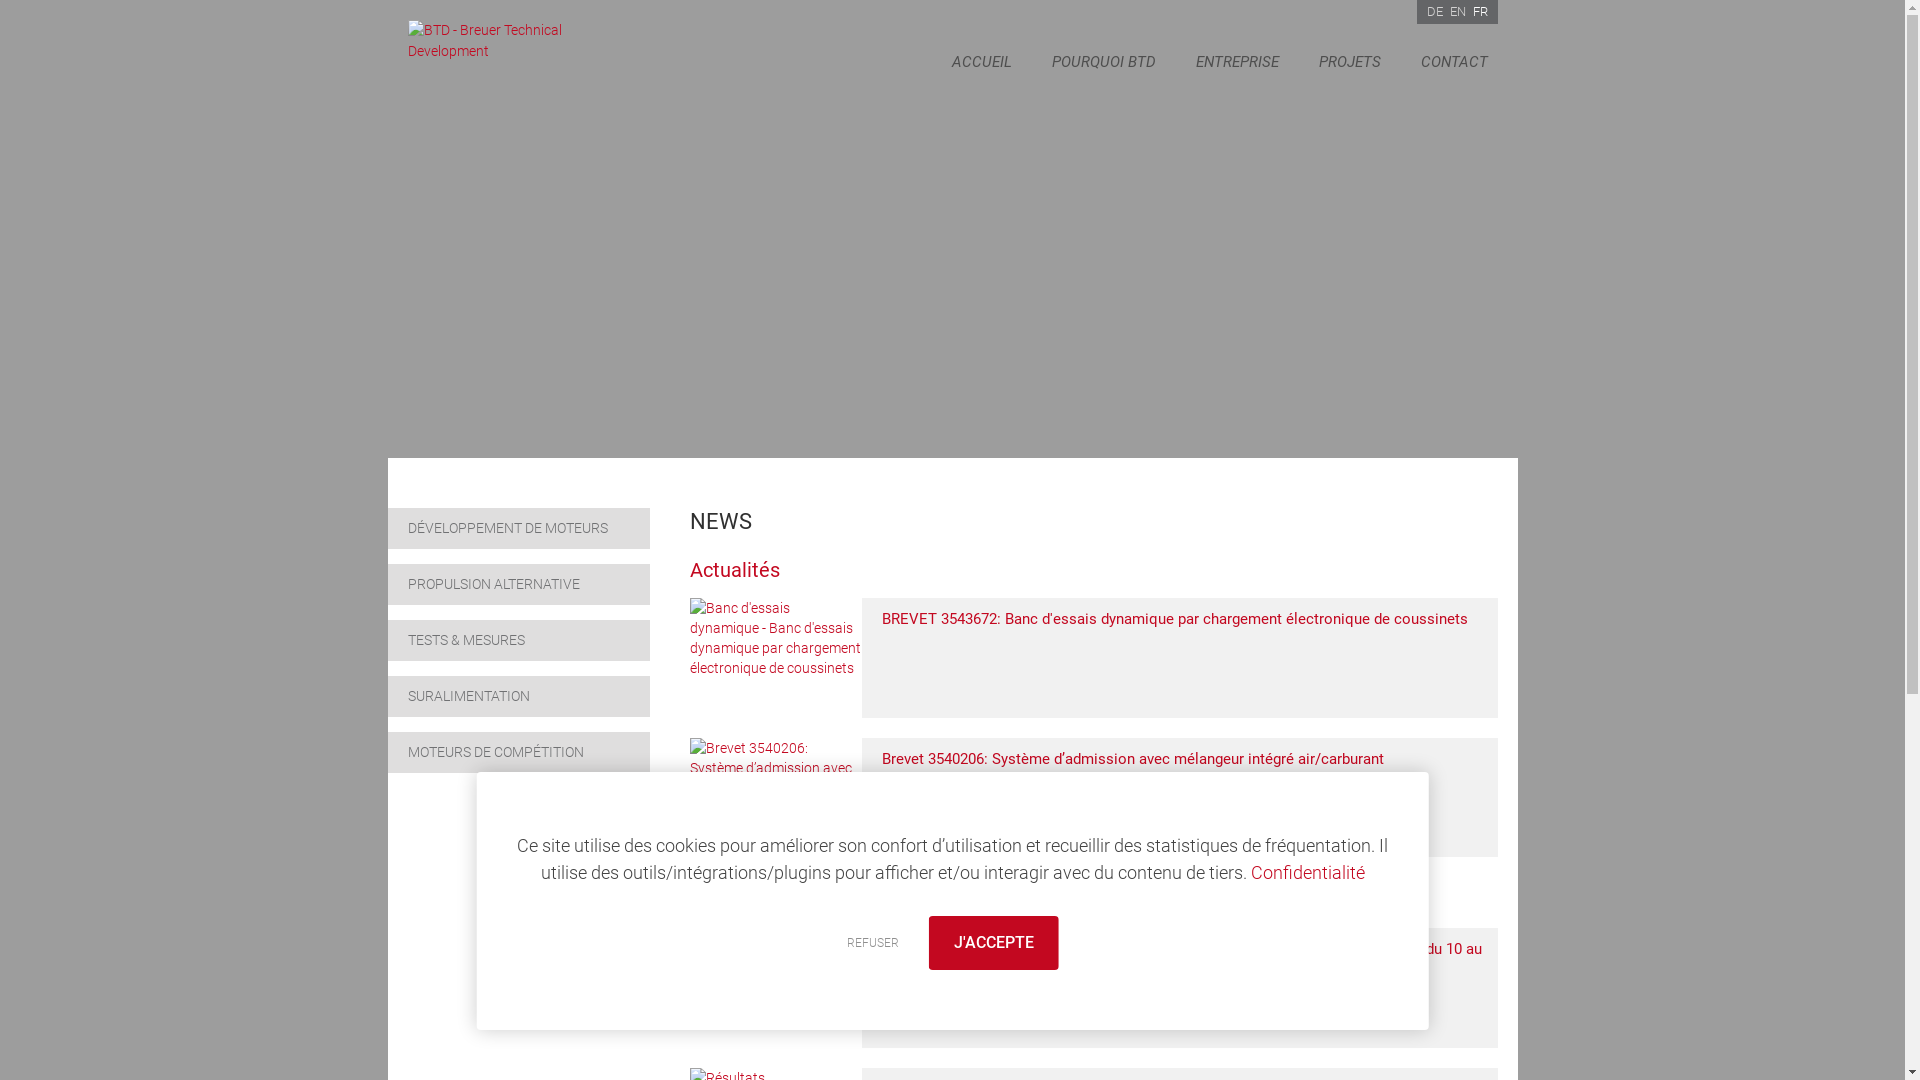  Describe the element at coordinates (872, 943) in the screenshot. I see `REFUSER` at that location.